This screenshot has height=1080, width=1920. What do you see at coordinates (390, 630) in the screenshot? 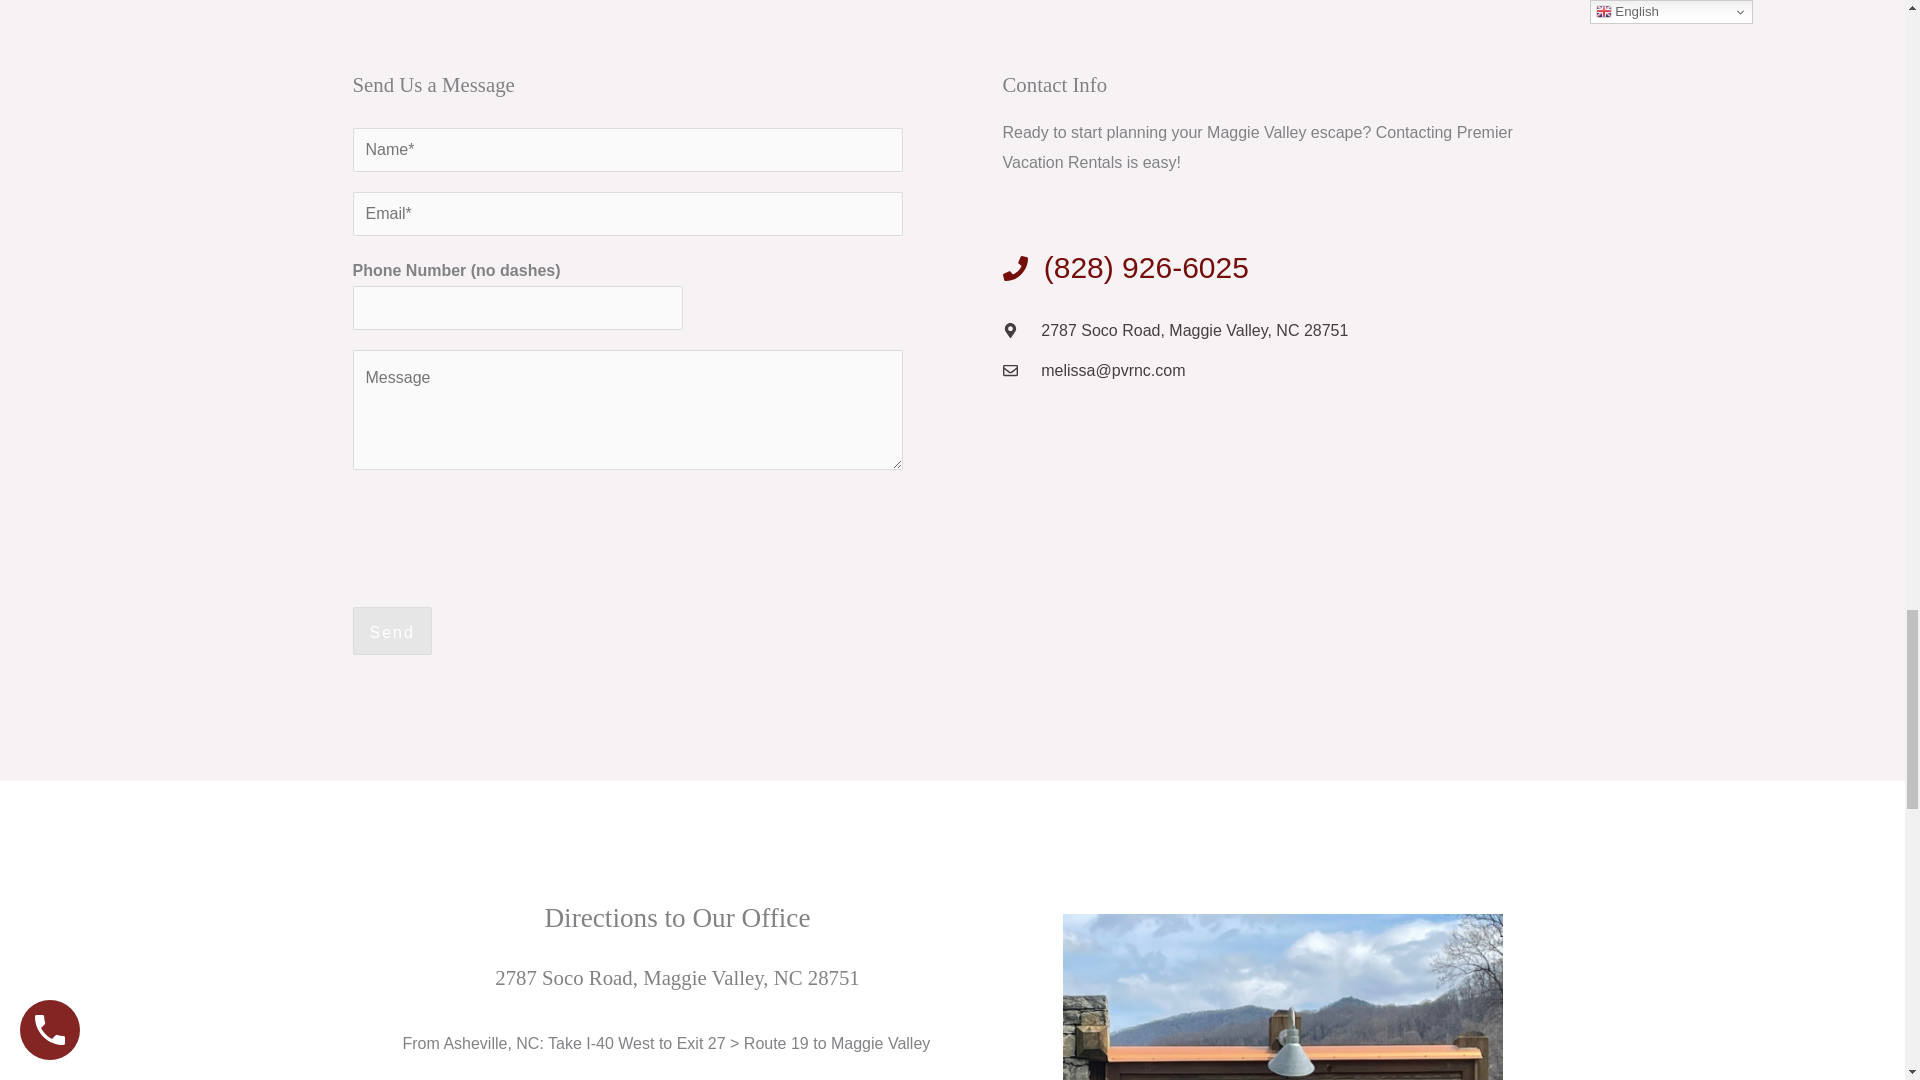
I see `Send` at bounding box center [390, 630].